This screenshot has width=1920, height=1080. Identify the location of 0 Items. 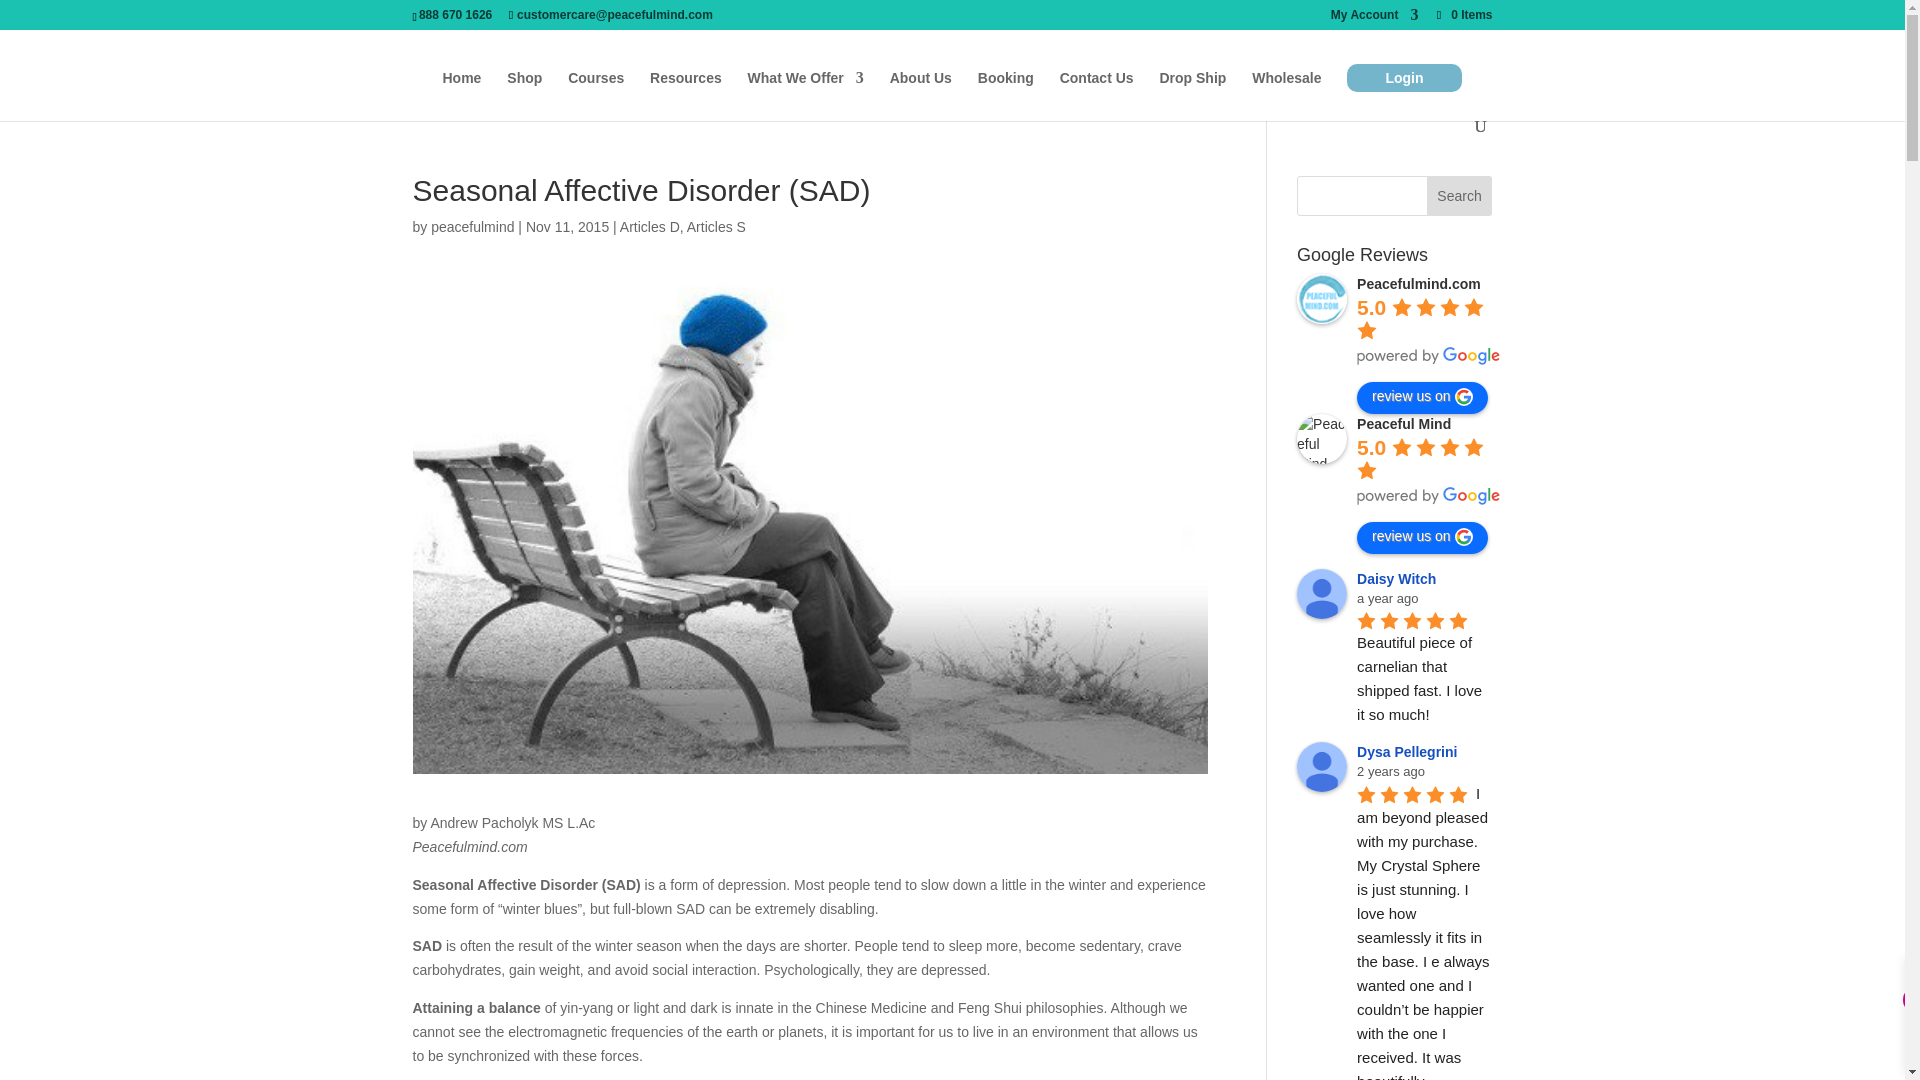
(1462, 14).